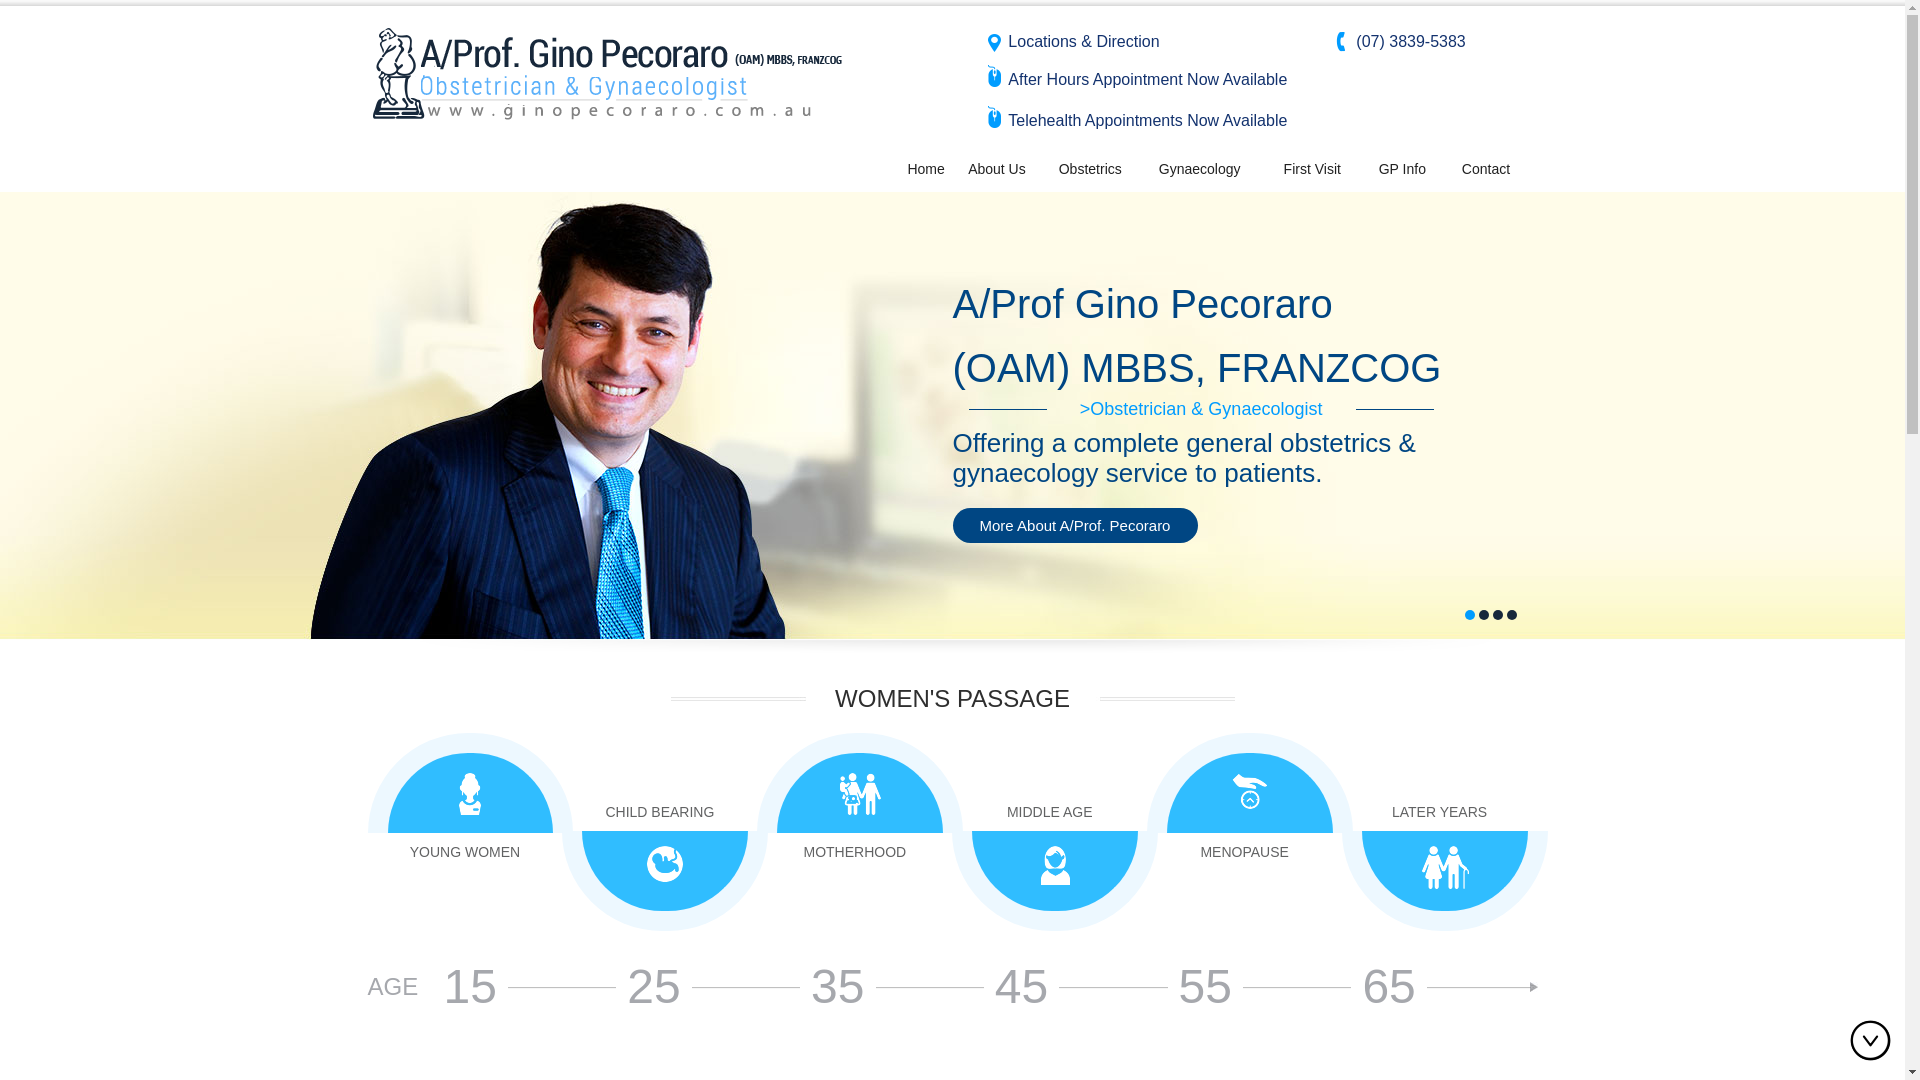 The image size is (1920, 1080). What do you see at coordinates (1402, 169) in the screenshot?
I see `GP Info` at bounding box center [1402, 169].